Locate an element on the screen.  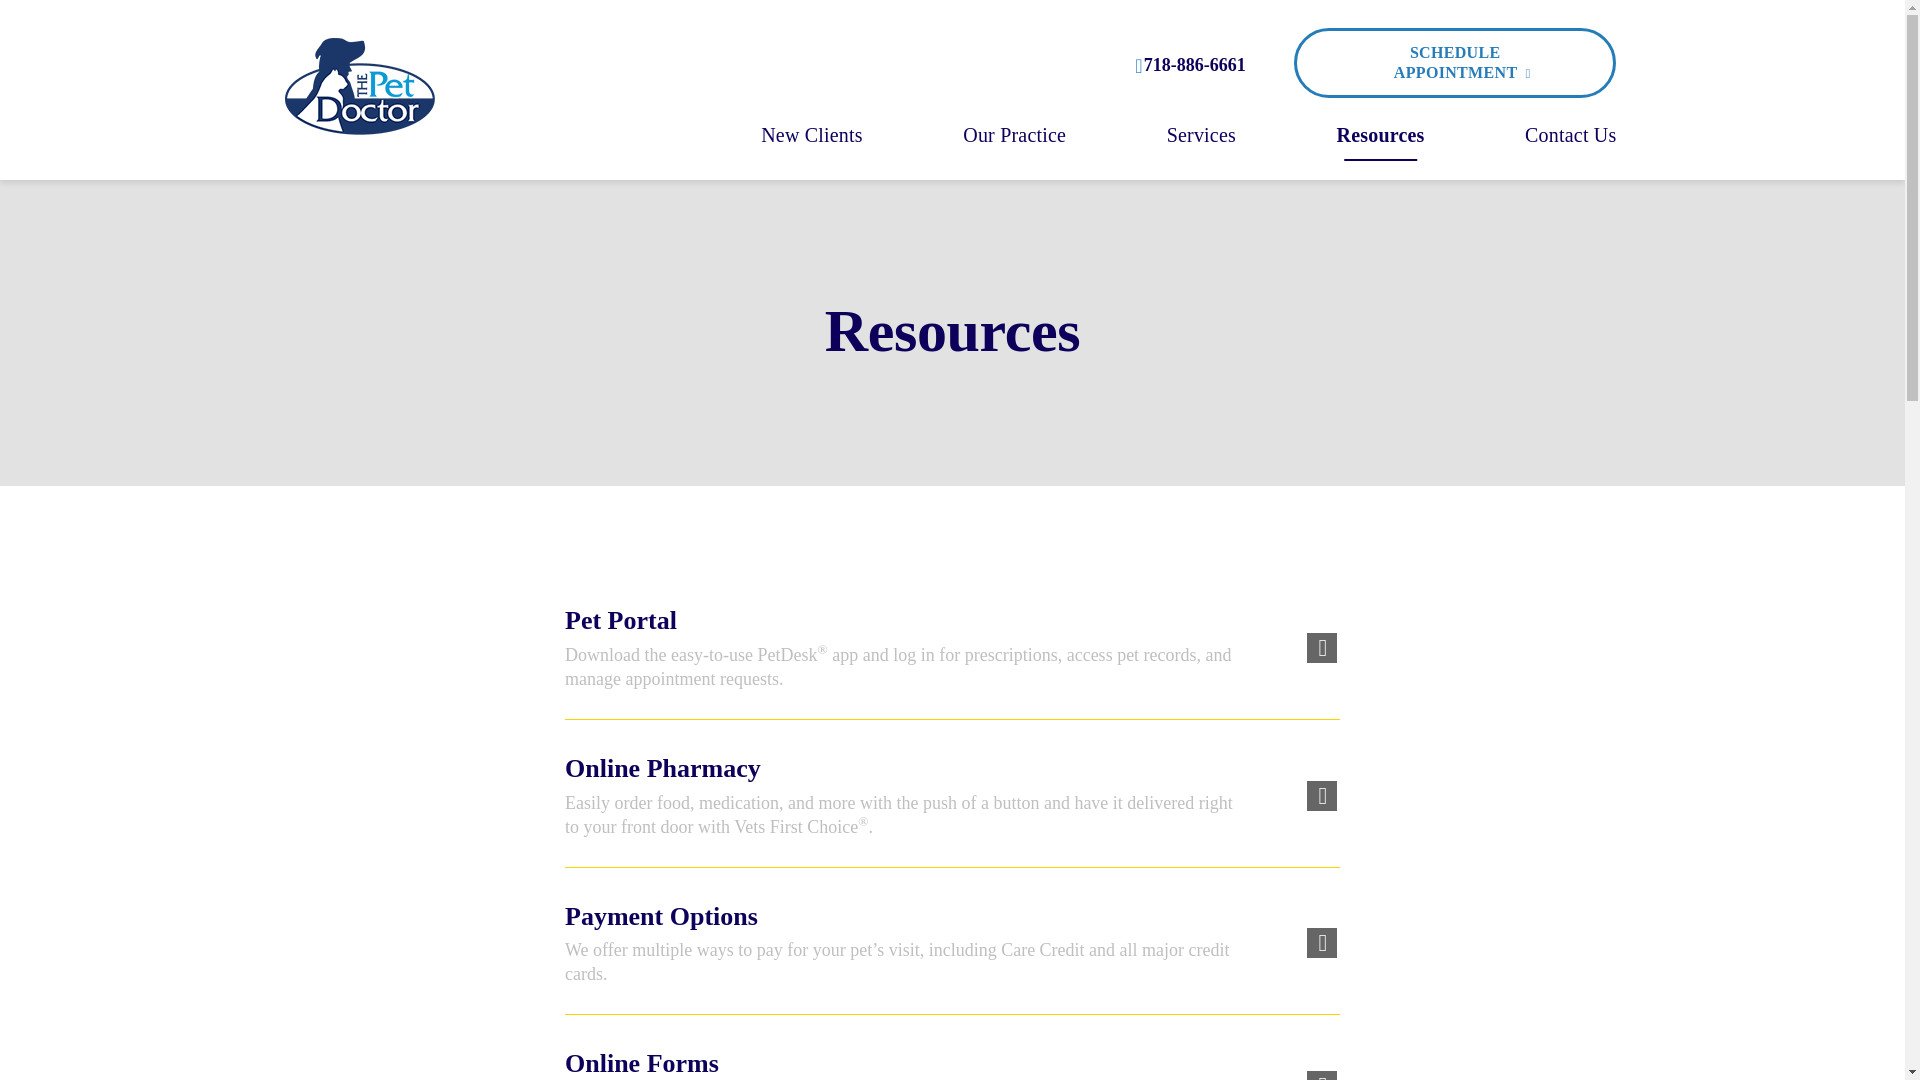
Our Practice is located at coordinates (1014, 139).